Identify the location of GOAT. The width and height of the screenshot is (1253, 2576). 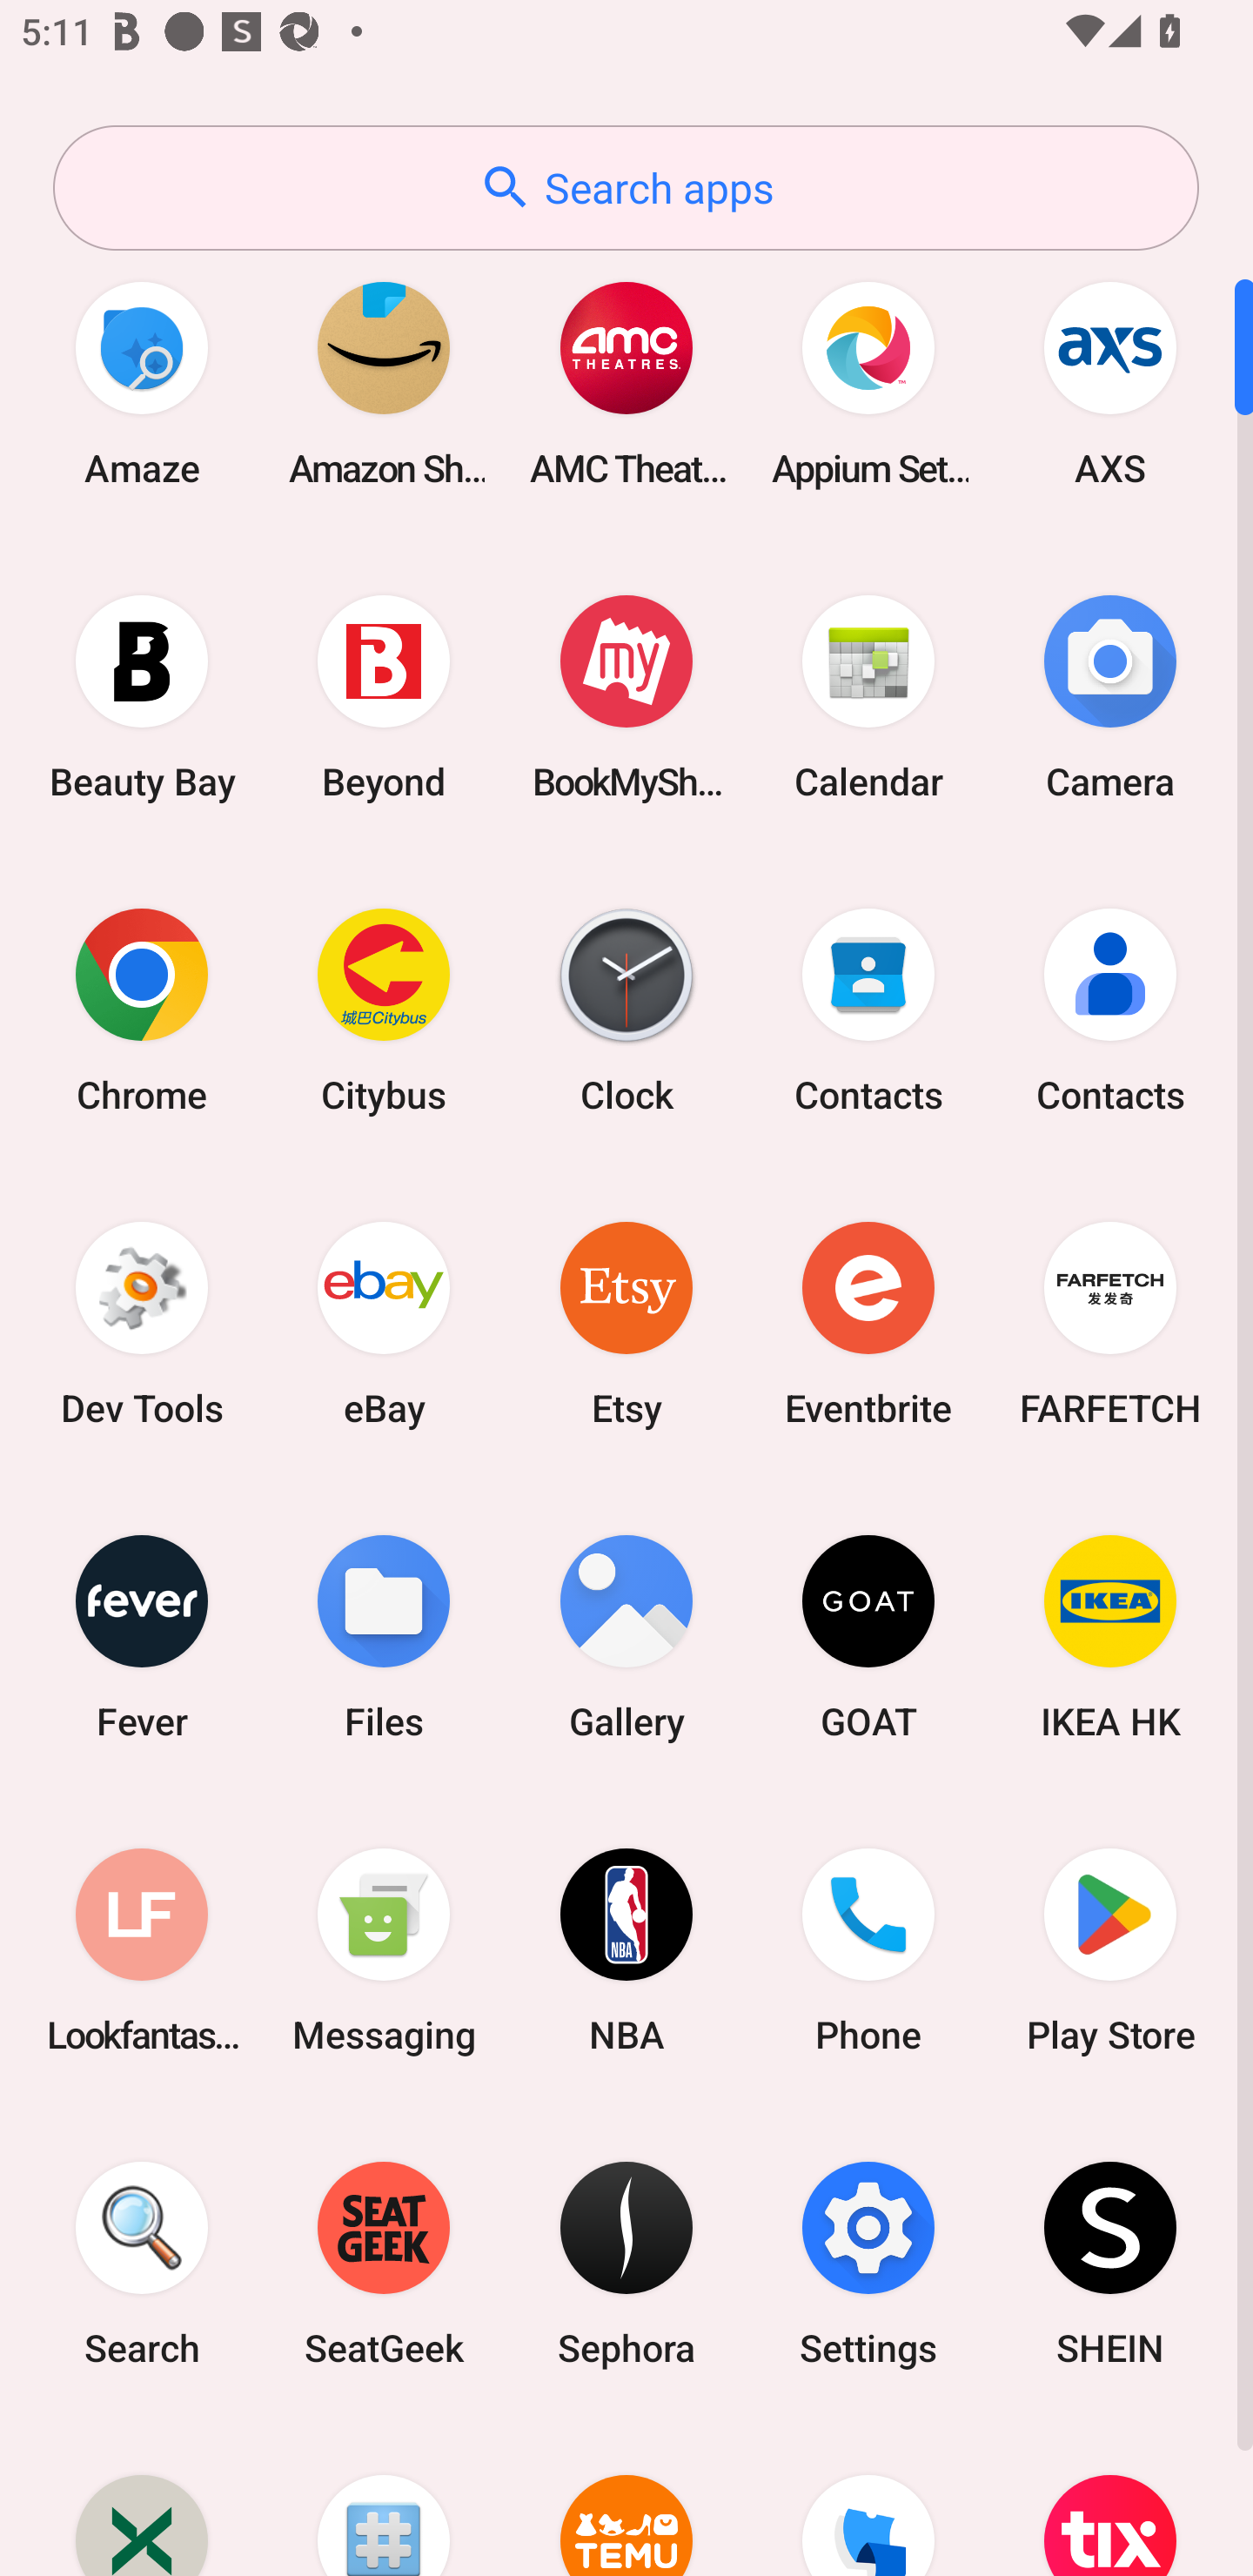
(868, 1636).